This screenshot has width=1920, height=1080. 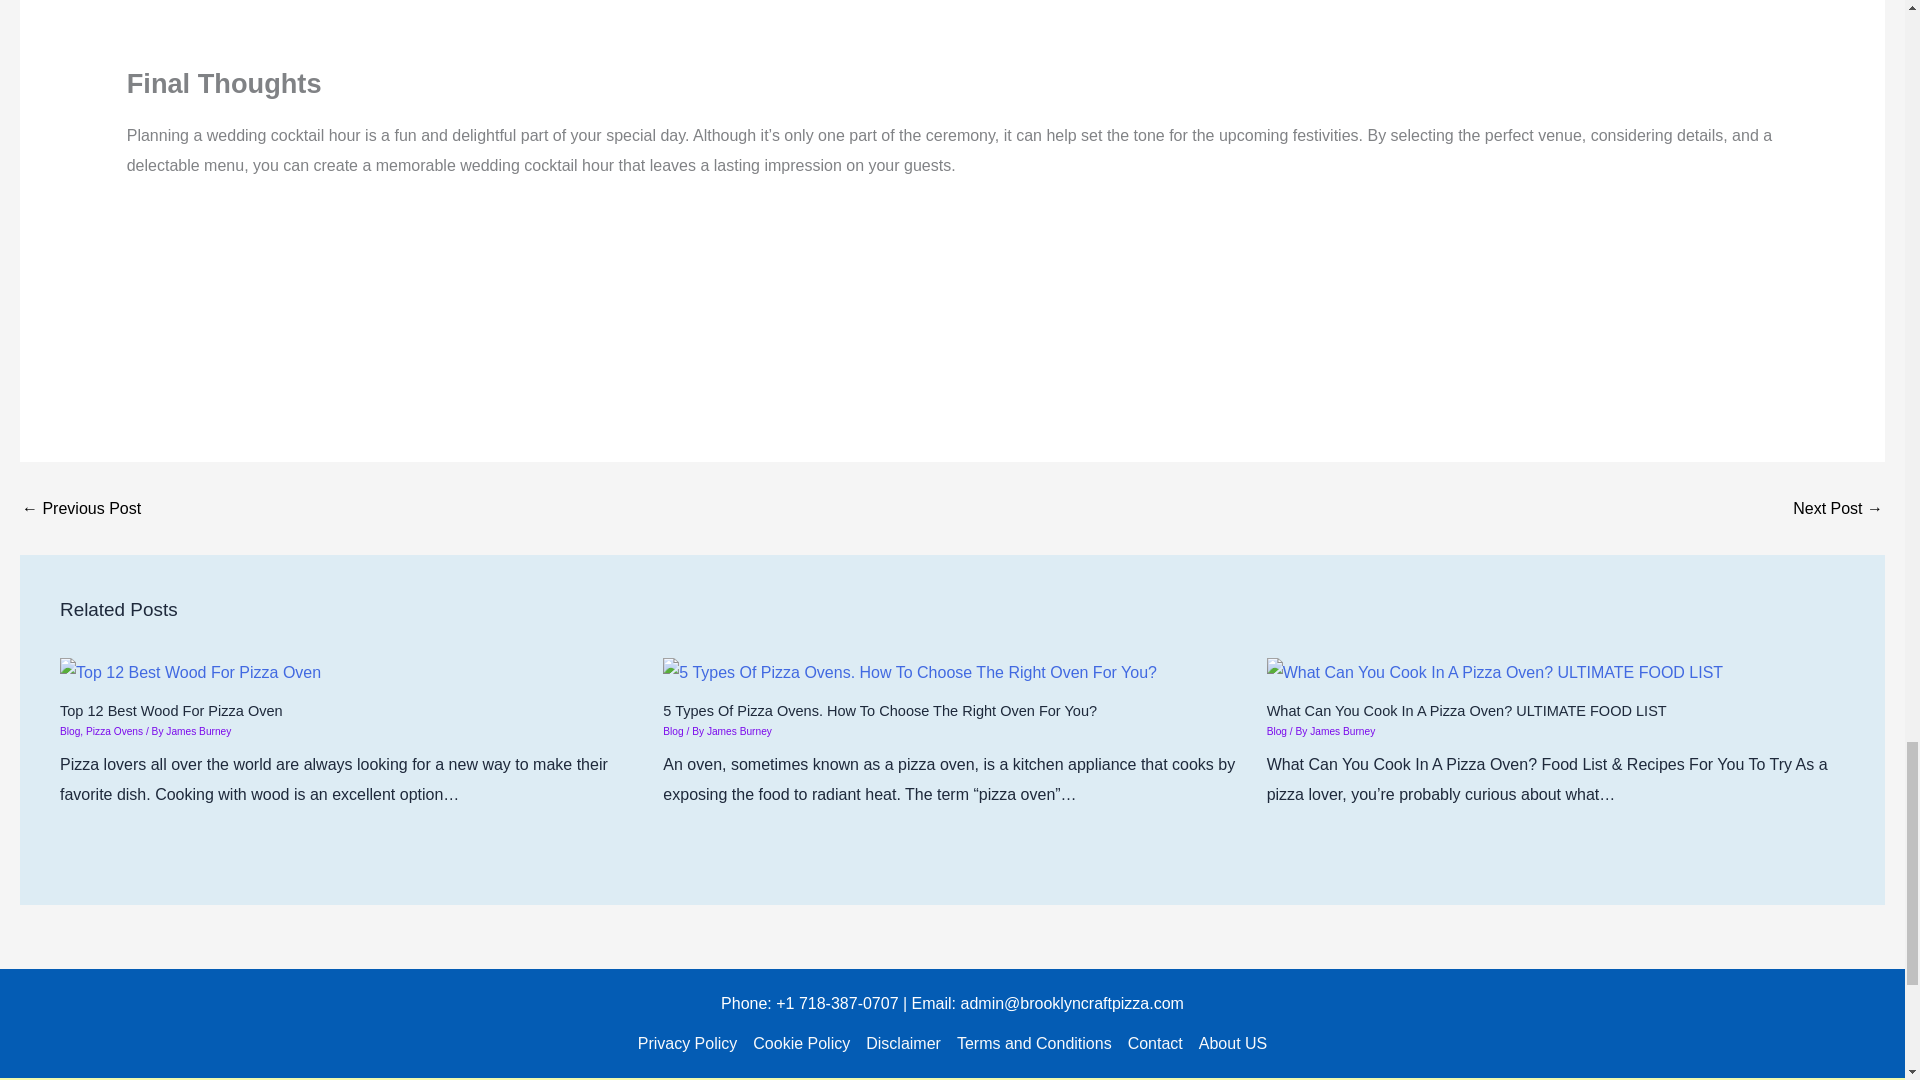 I want to click on Top 12 Best Wood For Pizza Oven, so click(x=190, y=672).